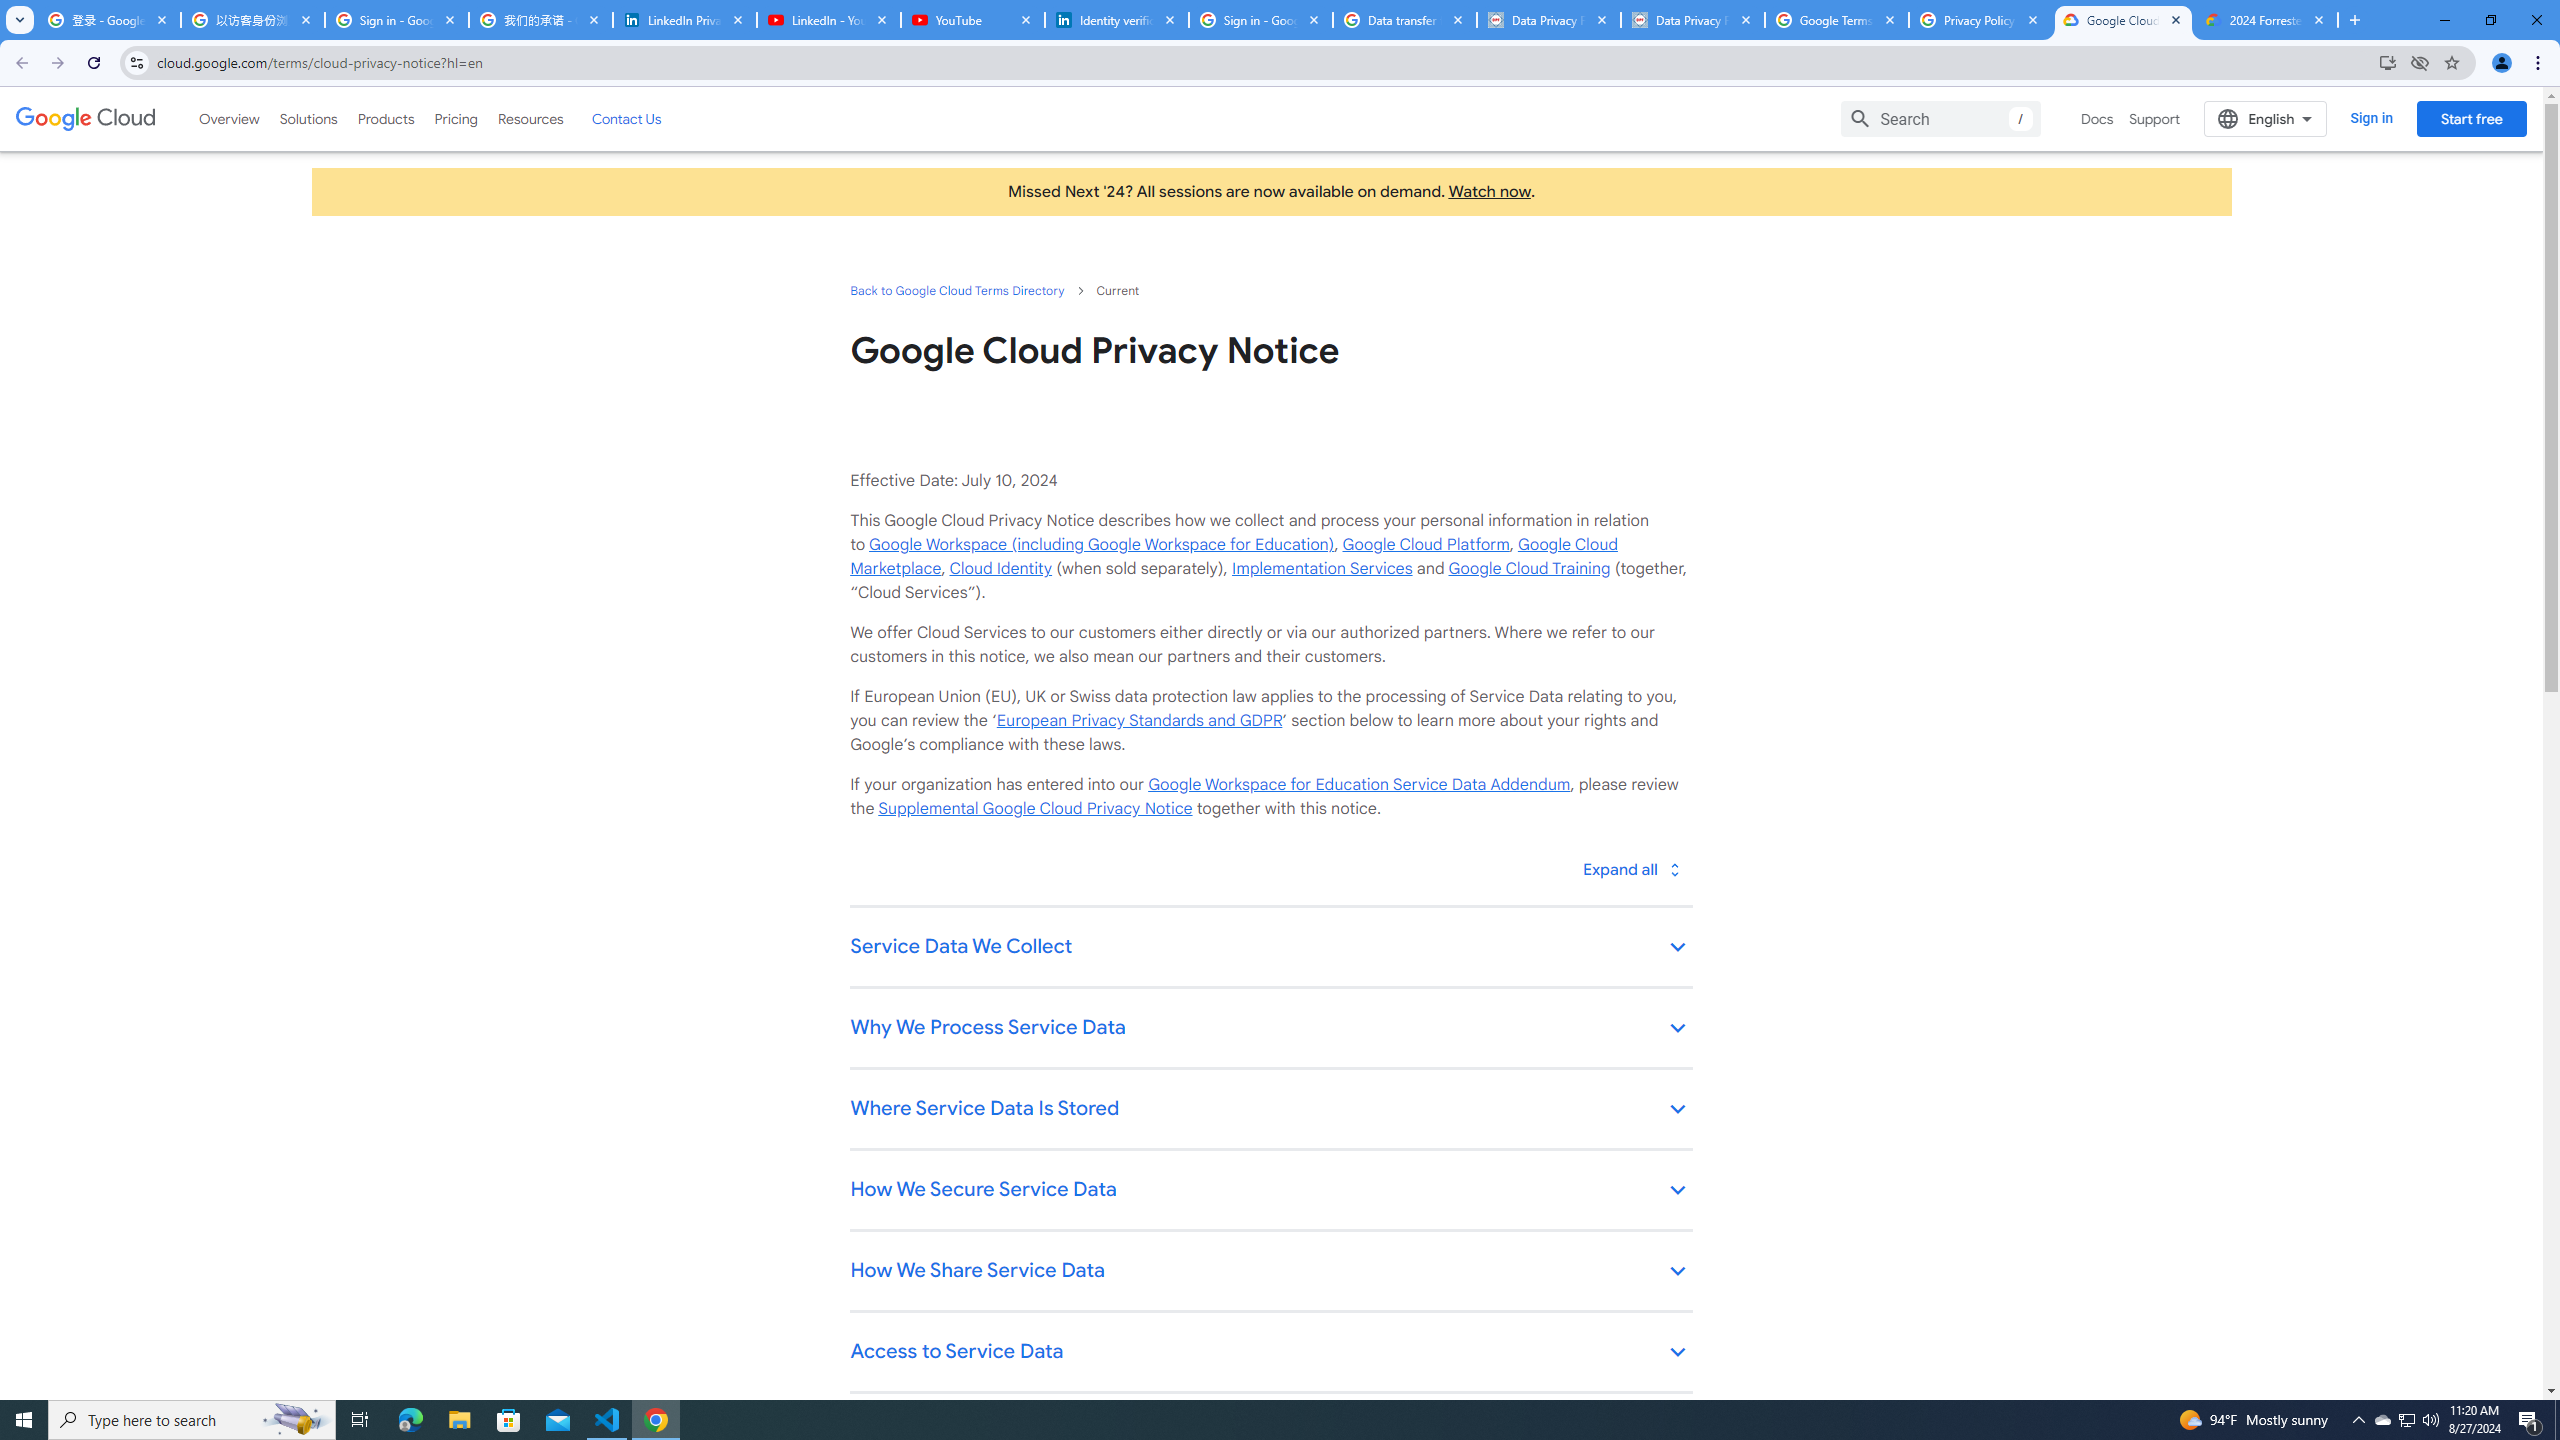  What do you see at coordinates (626, 118) in the screenshot?
I see `Contact Us` at bounding box center [626, 118].